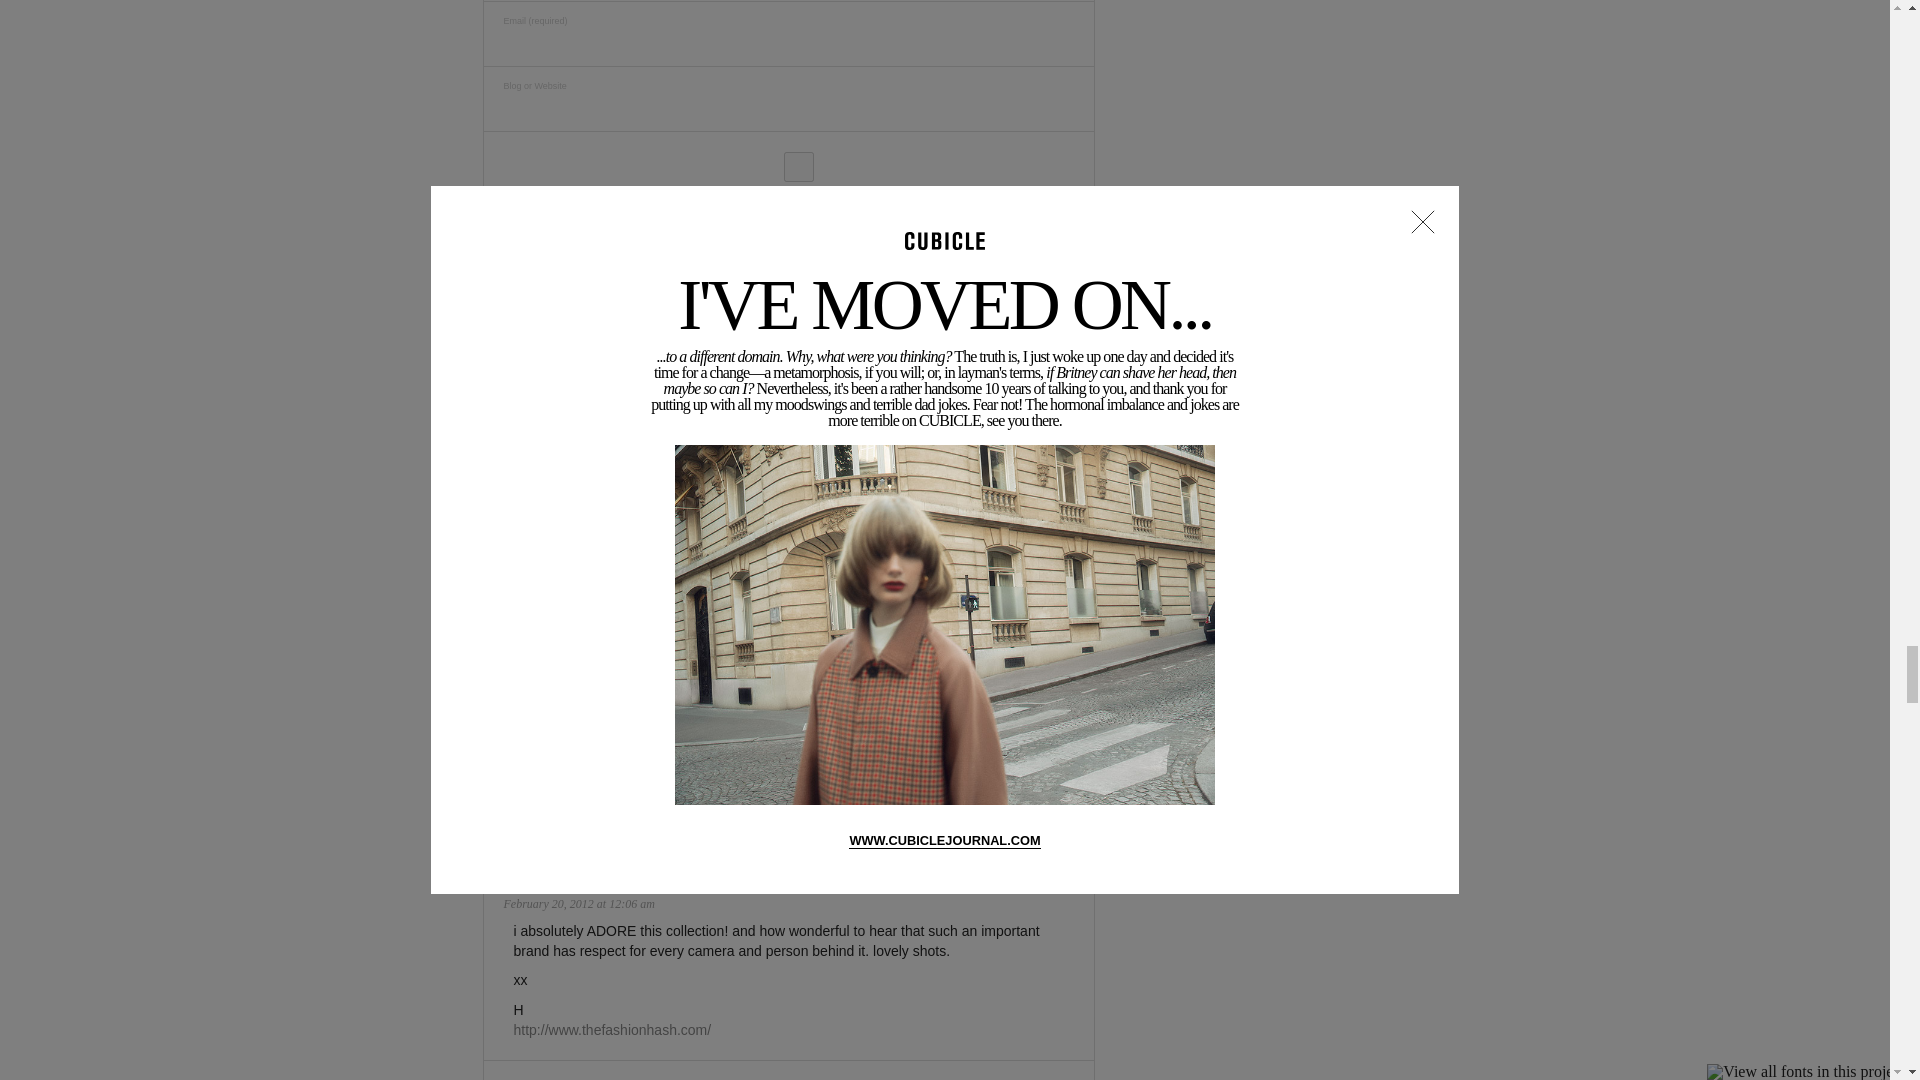 The width and height of the screenshot is (1920, 1080). What do you see at coordinates (798, 167) in the screenshot?
I see `yes` at bounding box center [798, 167].